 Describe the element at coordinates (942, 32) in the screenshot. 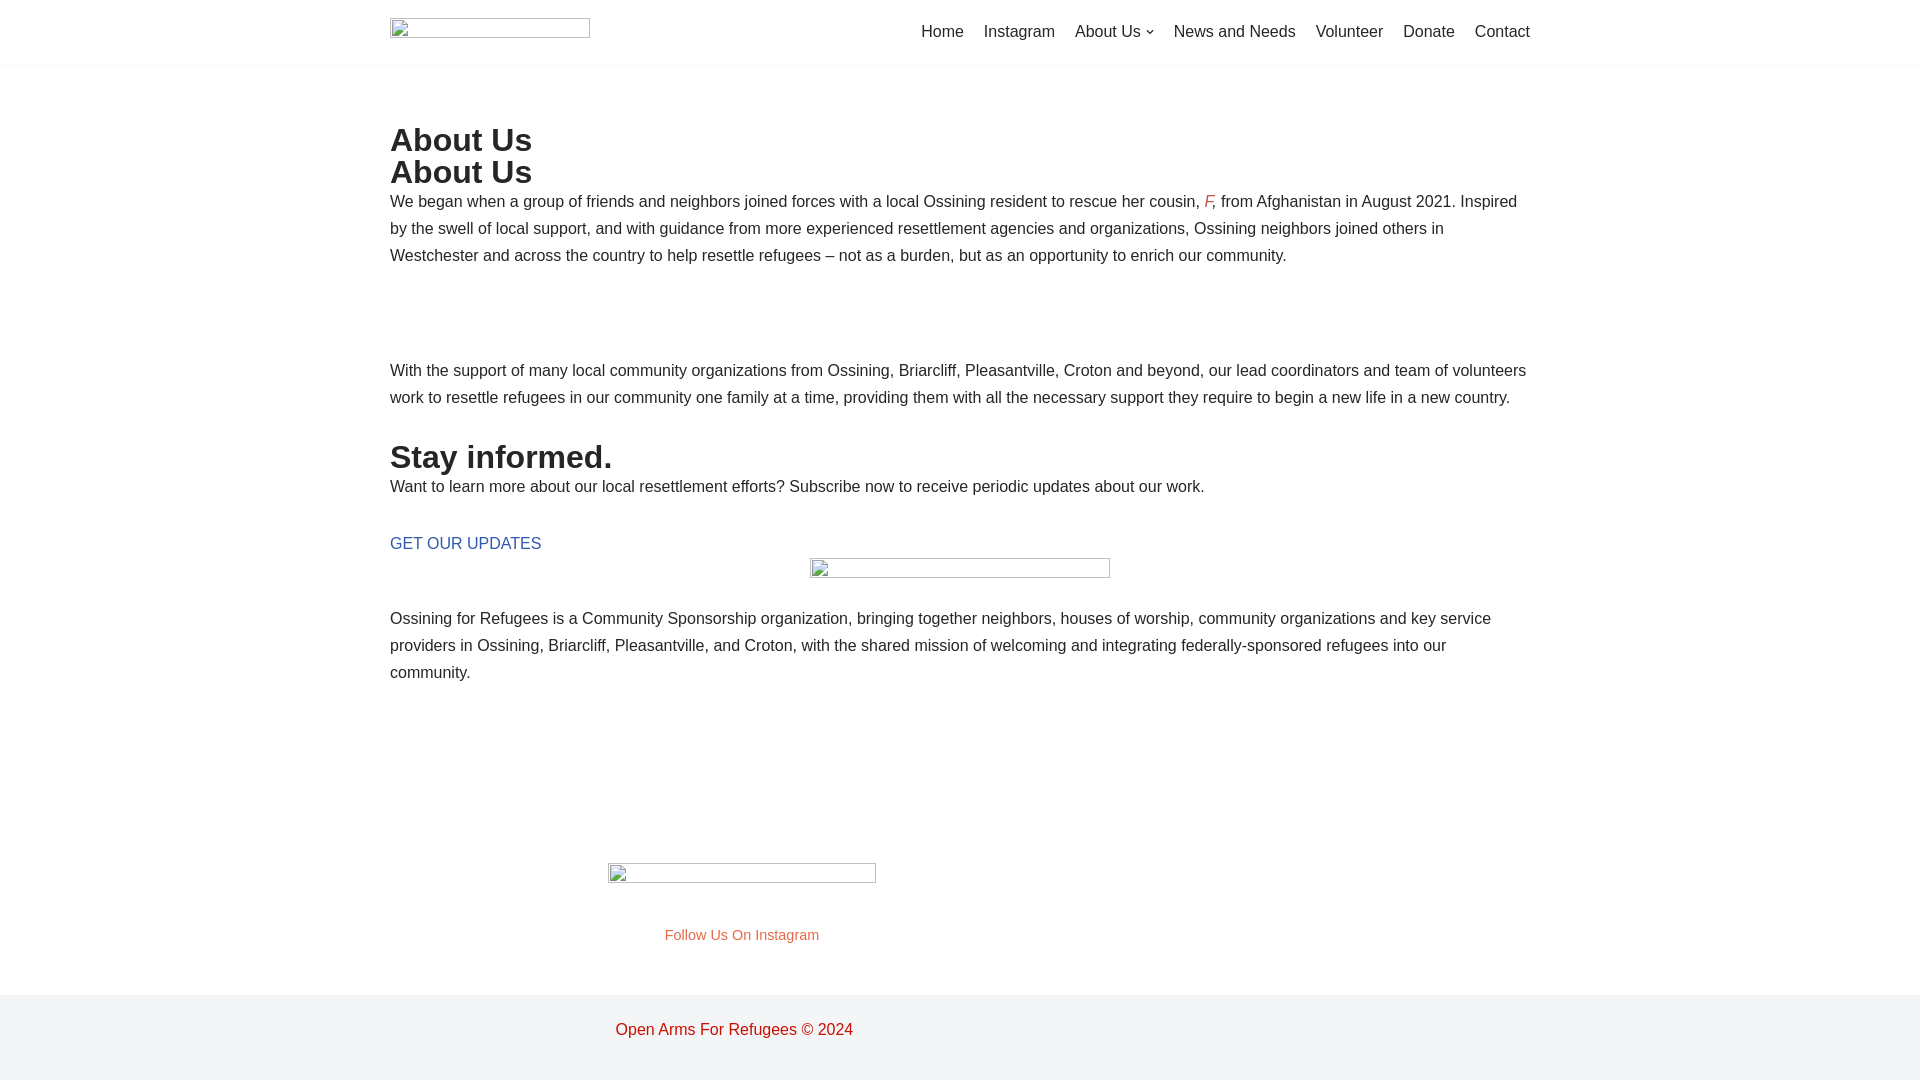

I see `Home` at that location.